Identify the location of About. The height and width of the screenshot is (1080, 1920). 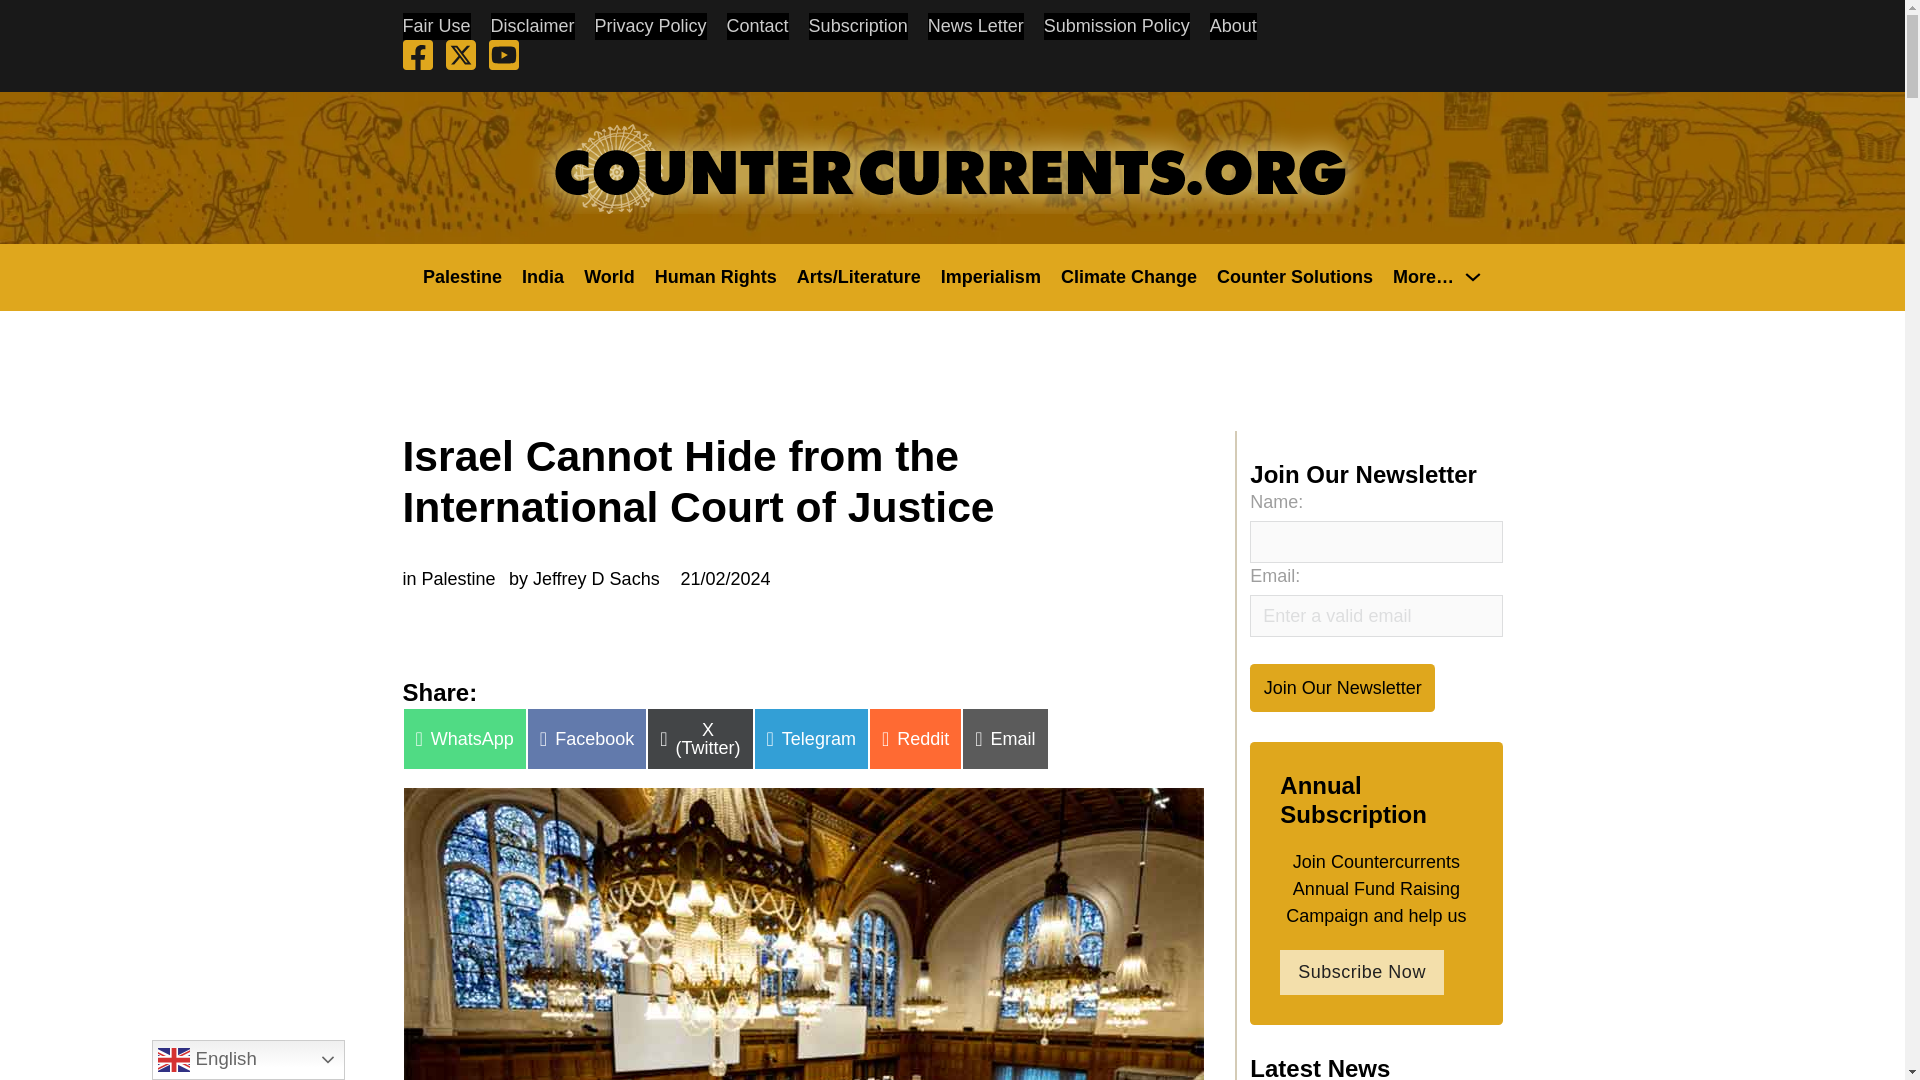
(1233, 26).